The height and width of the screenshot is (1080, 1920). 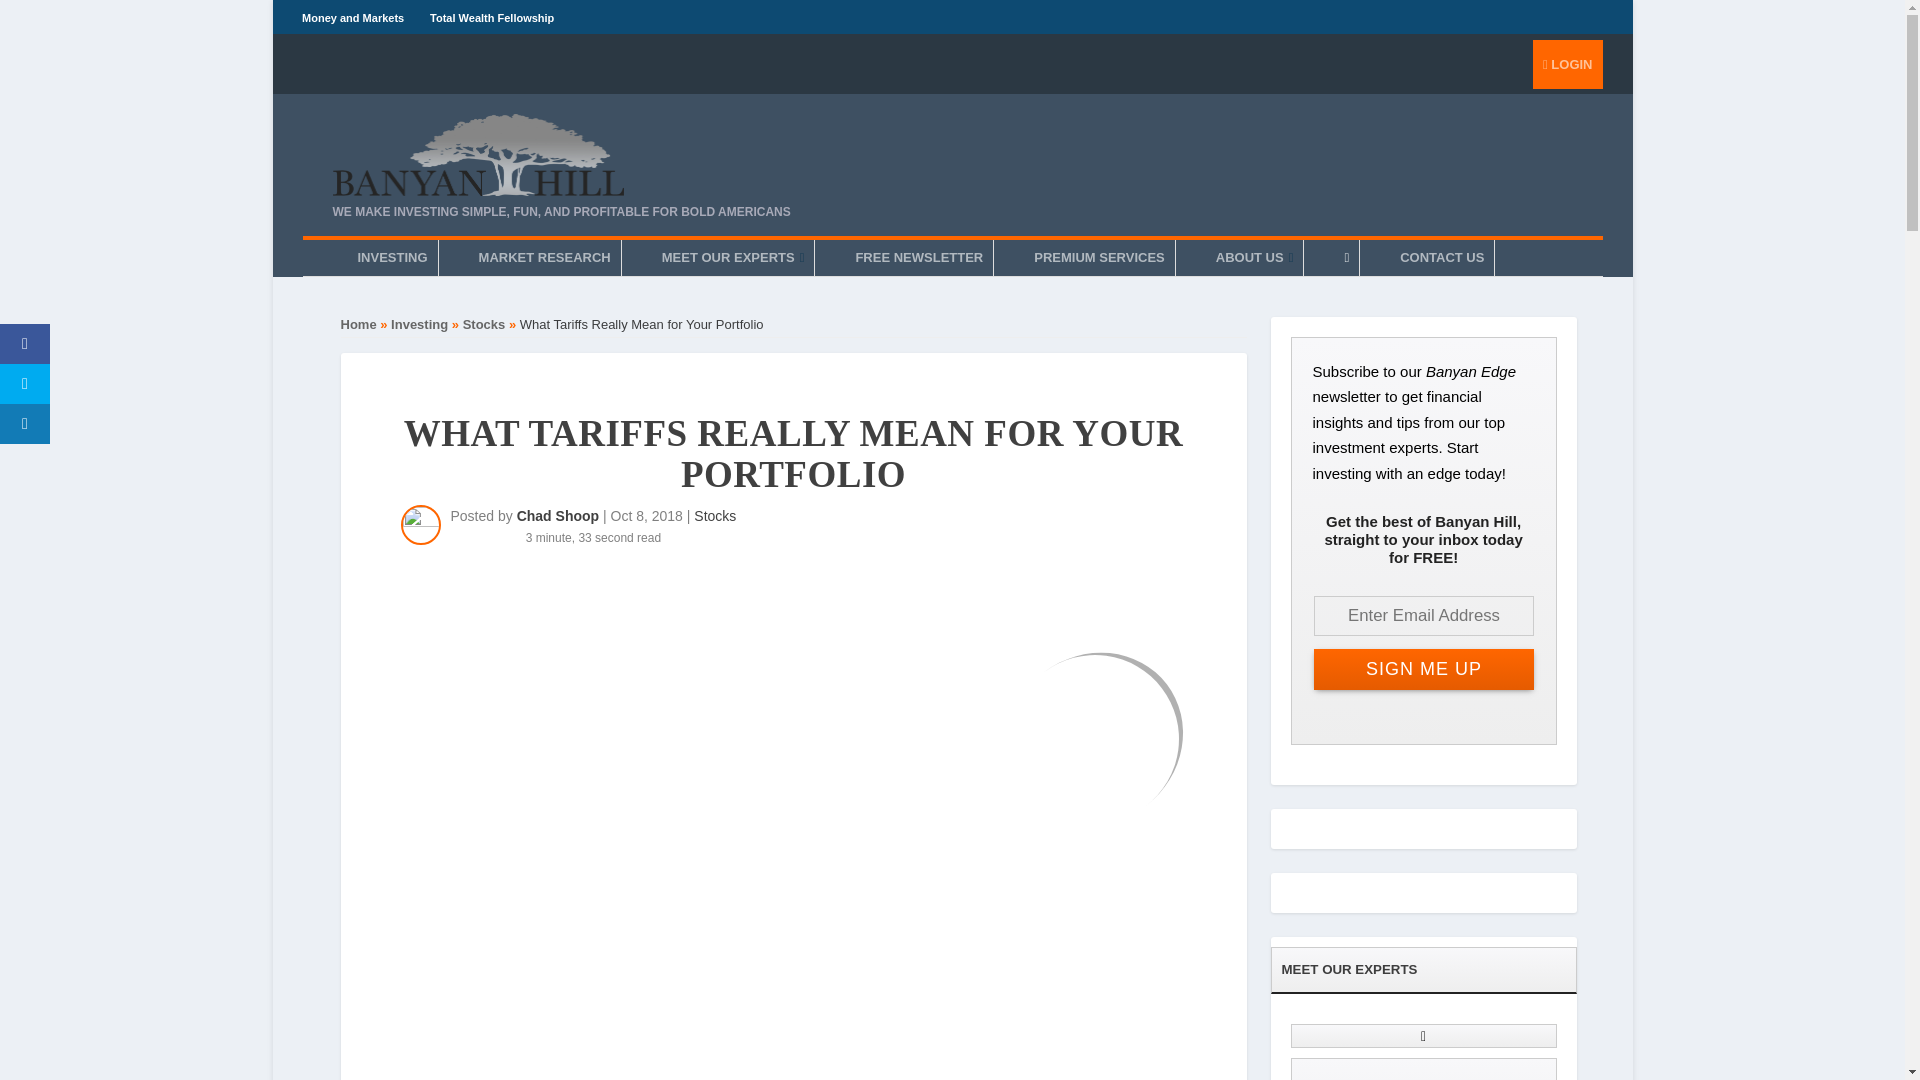 What do you see at coordinates (1099, 258) in the screenshot?
I see `PREMIUM SERVICES` at bounding box center [1099, 258].